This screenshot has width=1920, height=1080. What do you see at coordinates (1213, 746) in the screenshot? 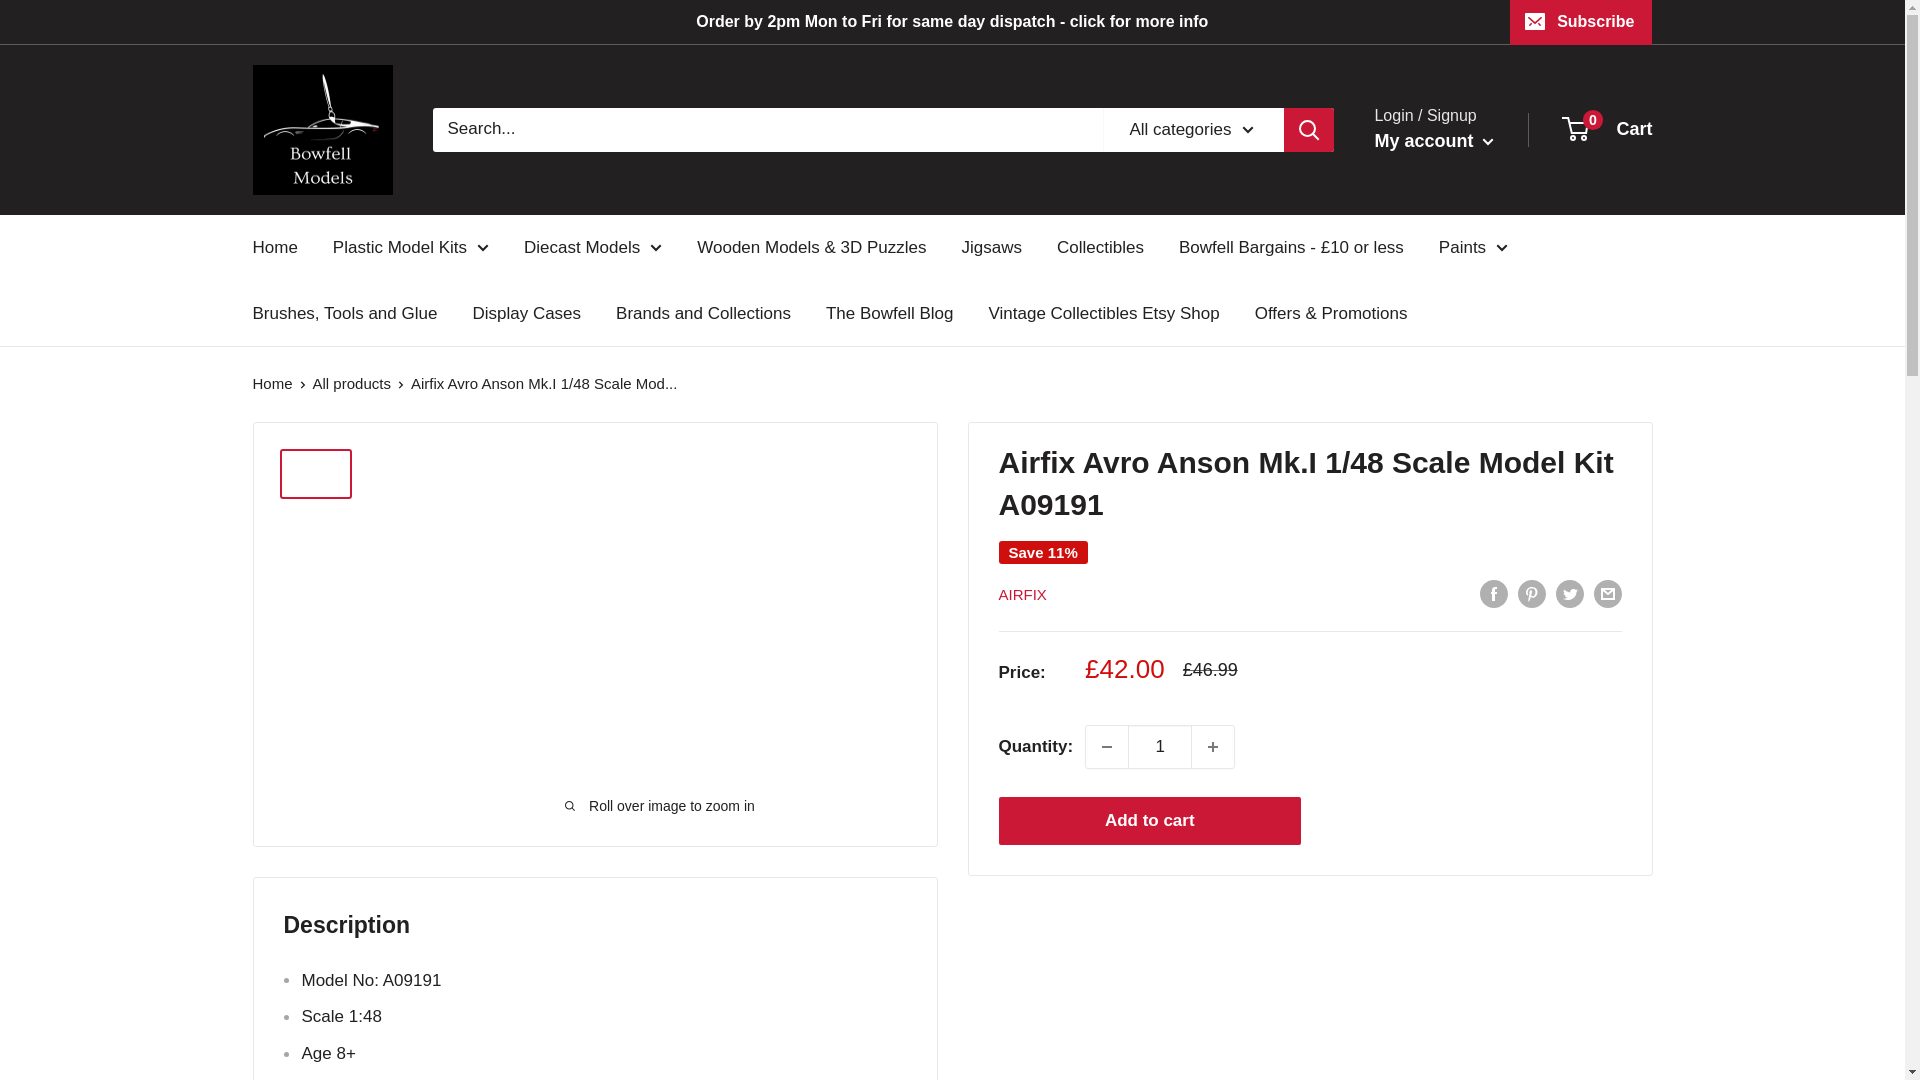
I see `Increase quantity by 1` at bounding box center [1213, 746].